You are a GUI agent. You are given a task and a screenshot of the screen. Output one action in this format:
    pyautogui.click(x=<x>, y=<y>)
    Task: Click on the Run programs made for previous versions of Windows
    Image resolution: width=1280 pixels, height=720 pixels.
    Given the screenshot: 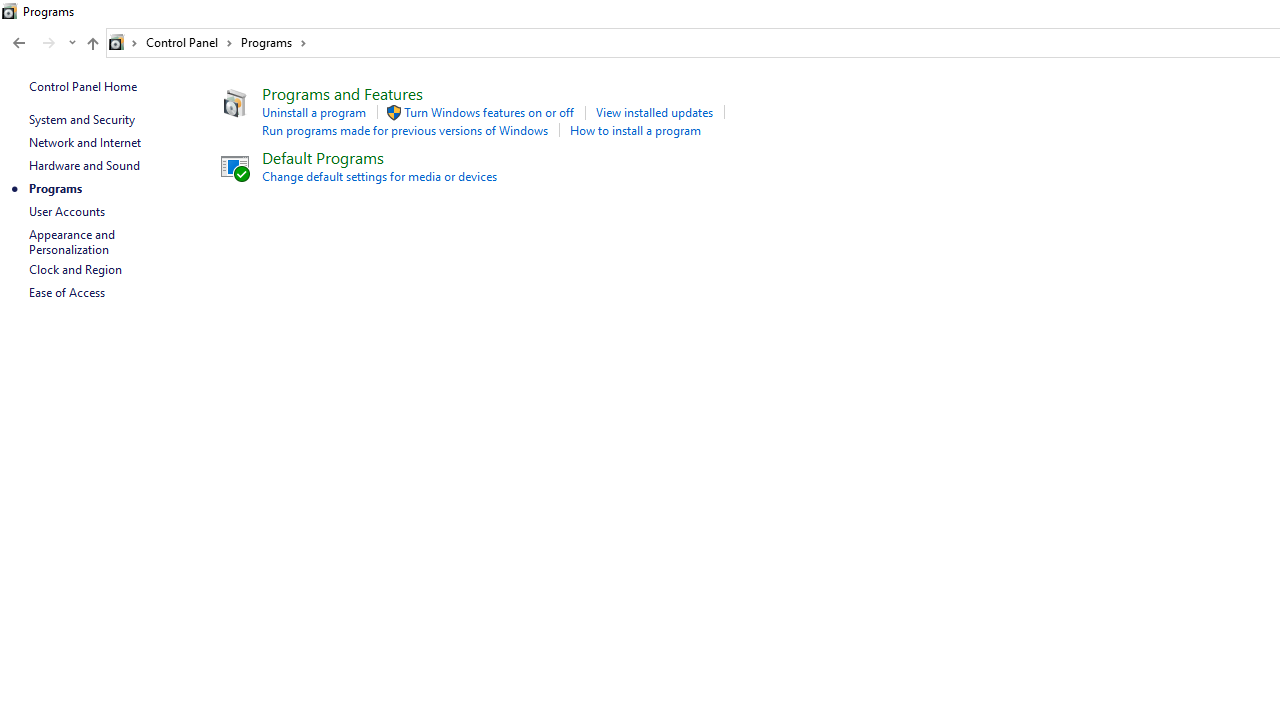 What is the action you would take?
    pyautogui.click(x=404, y=130)
    